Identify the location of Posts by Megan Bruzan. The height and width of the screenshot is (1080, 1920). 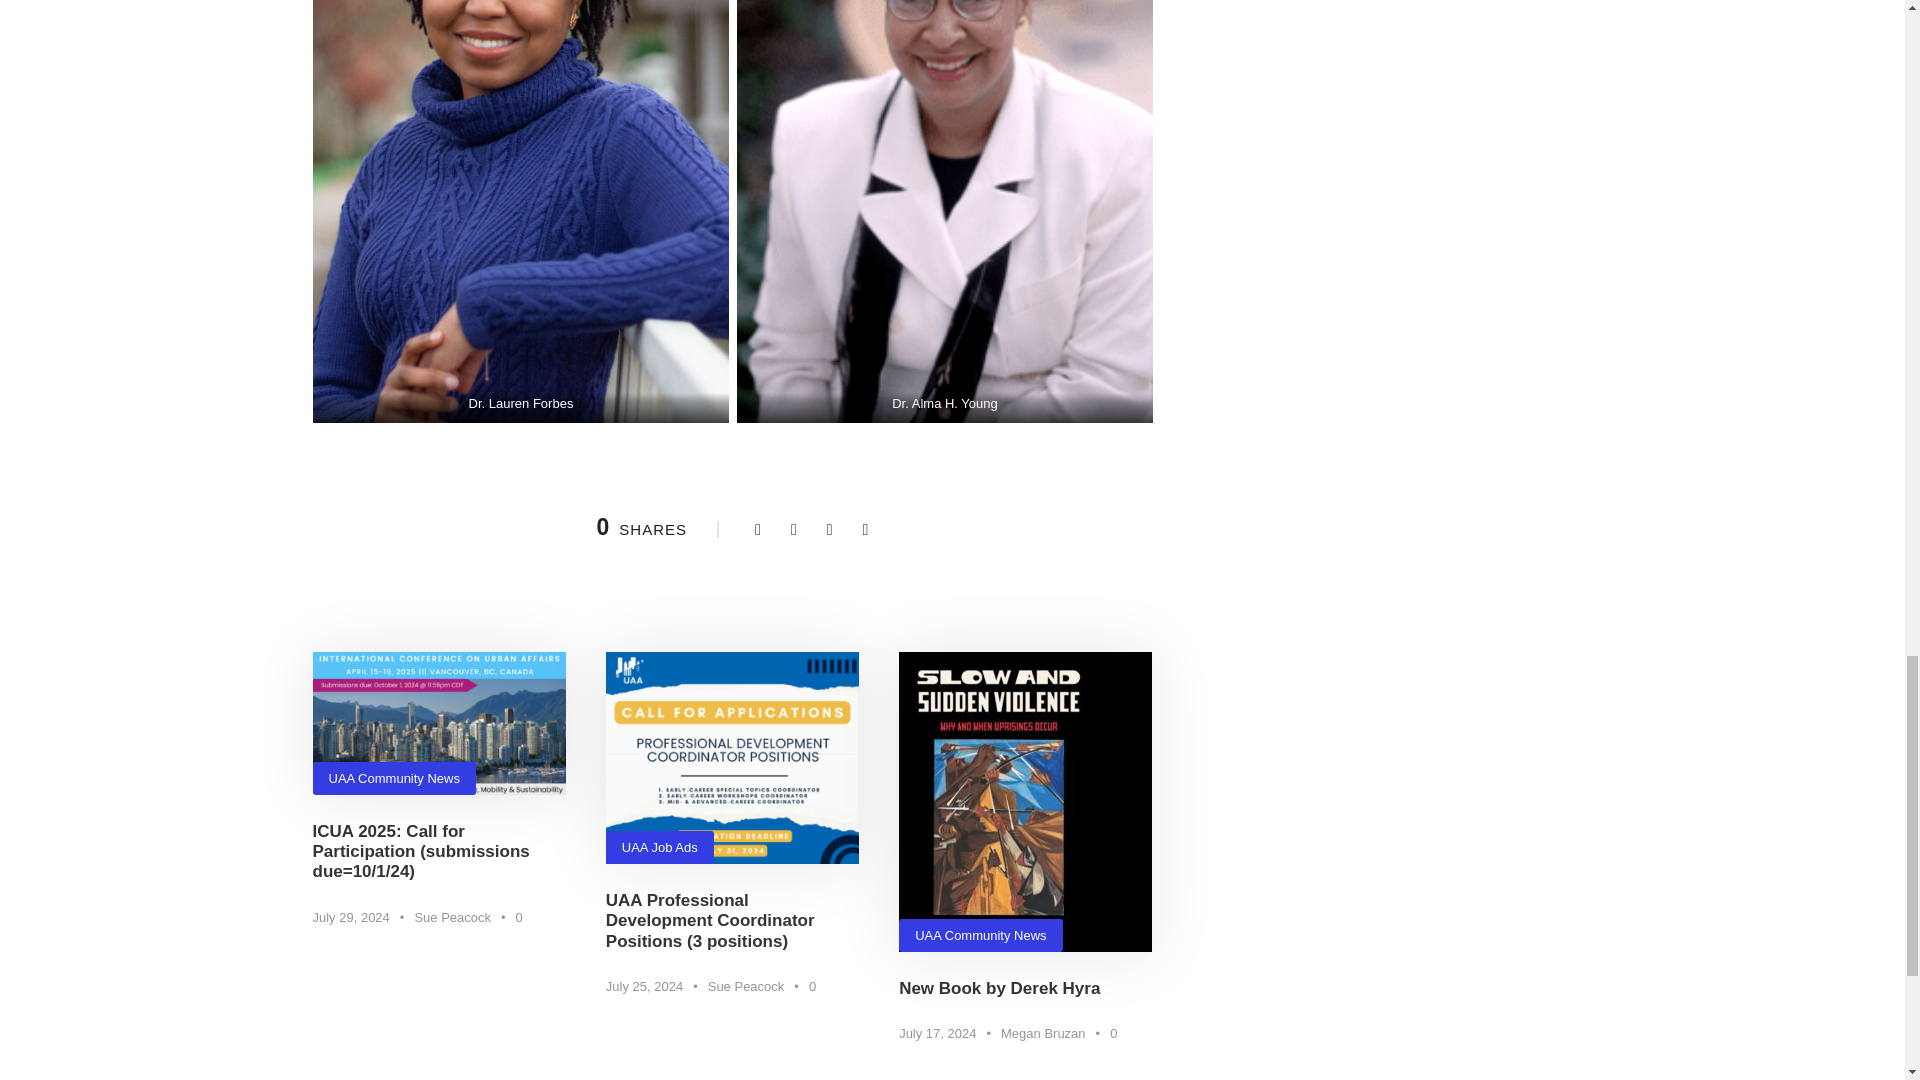
(1043, 1034).